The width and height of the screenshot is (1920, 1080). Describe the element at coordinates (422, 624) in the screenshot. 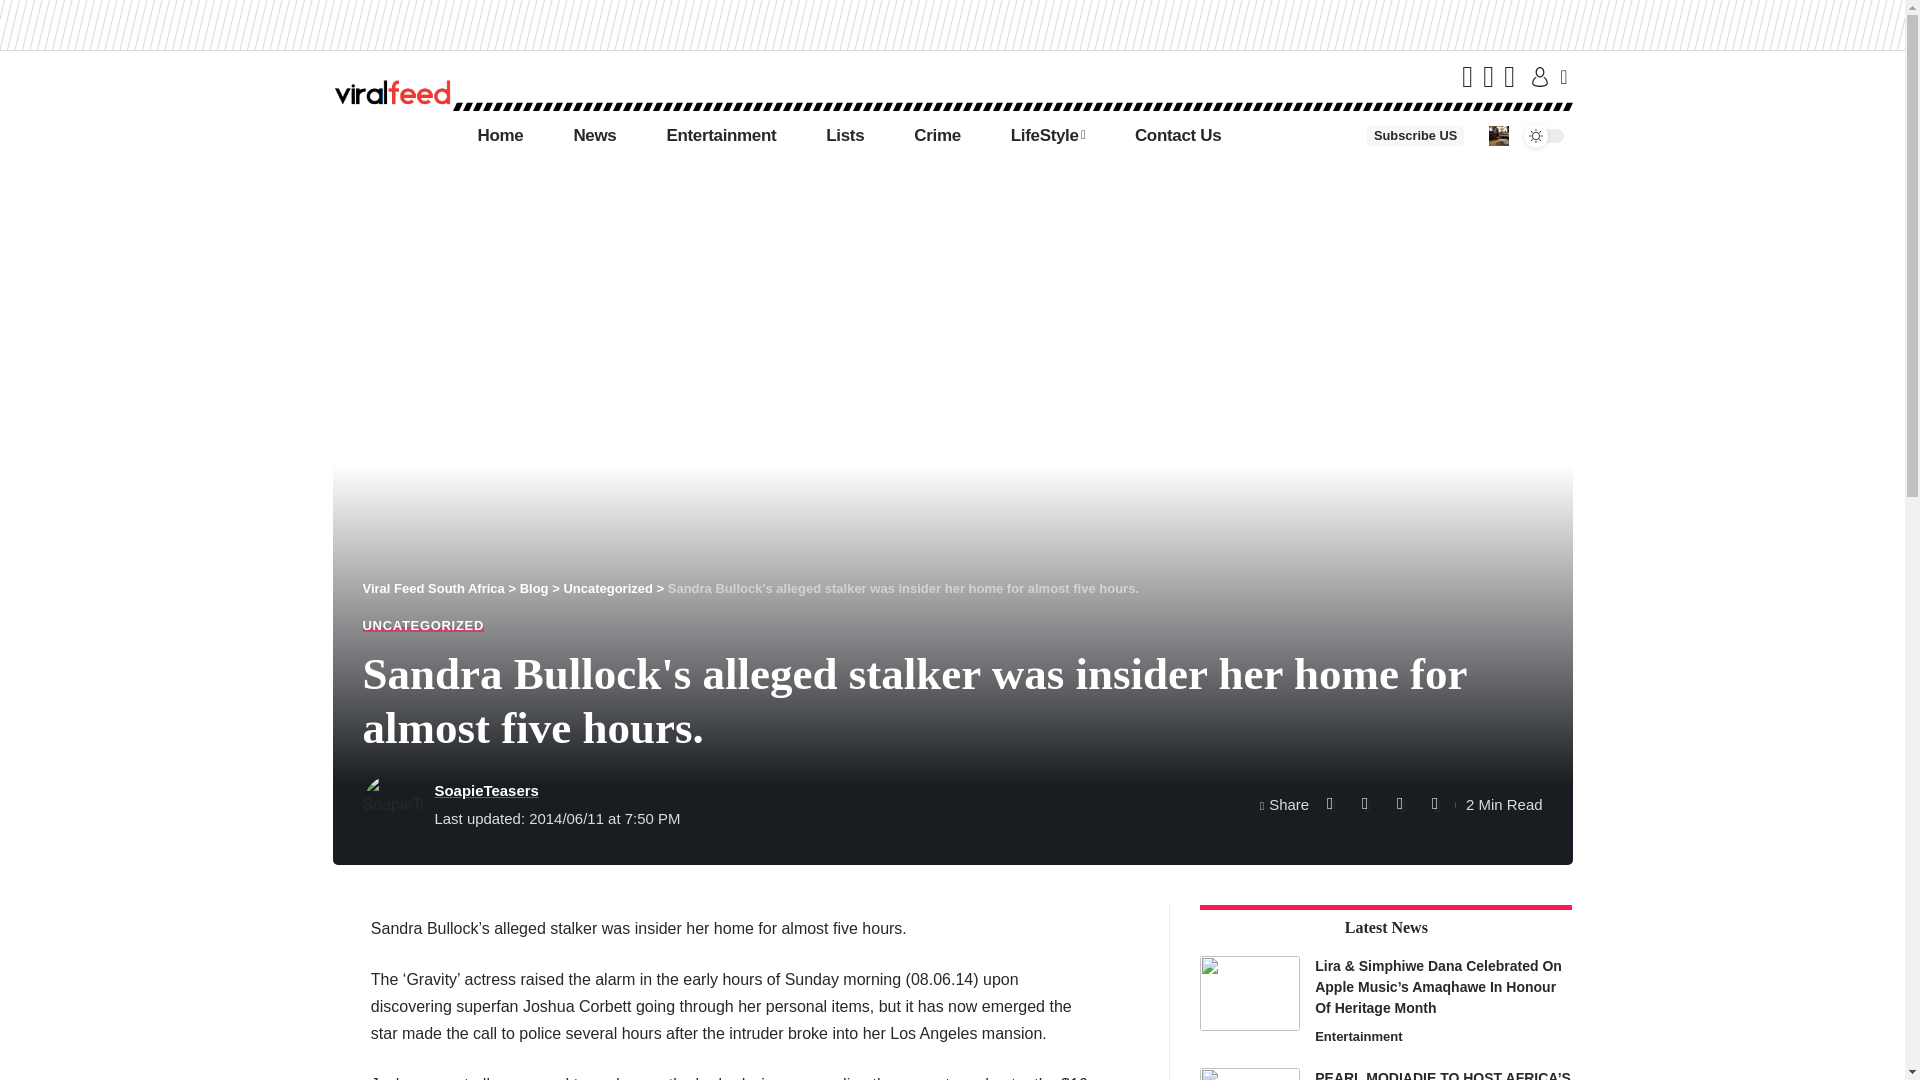

I see `UNCATEGORIZED` at that location.